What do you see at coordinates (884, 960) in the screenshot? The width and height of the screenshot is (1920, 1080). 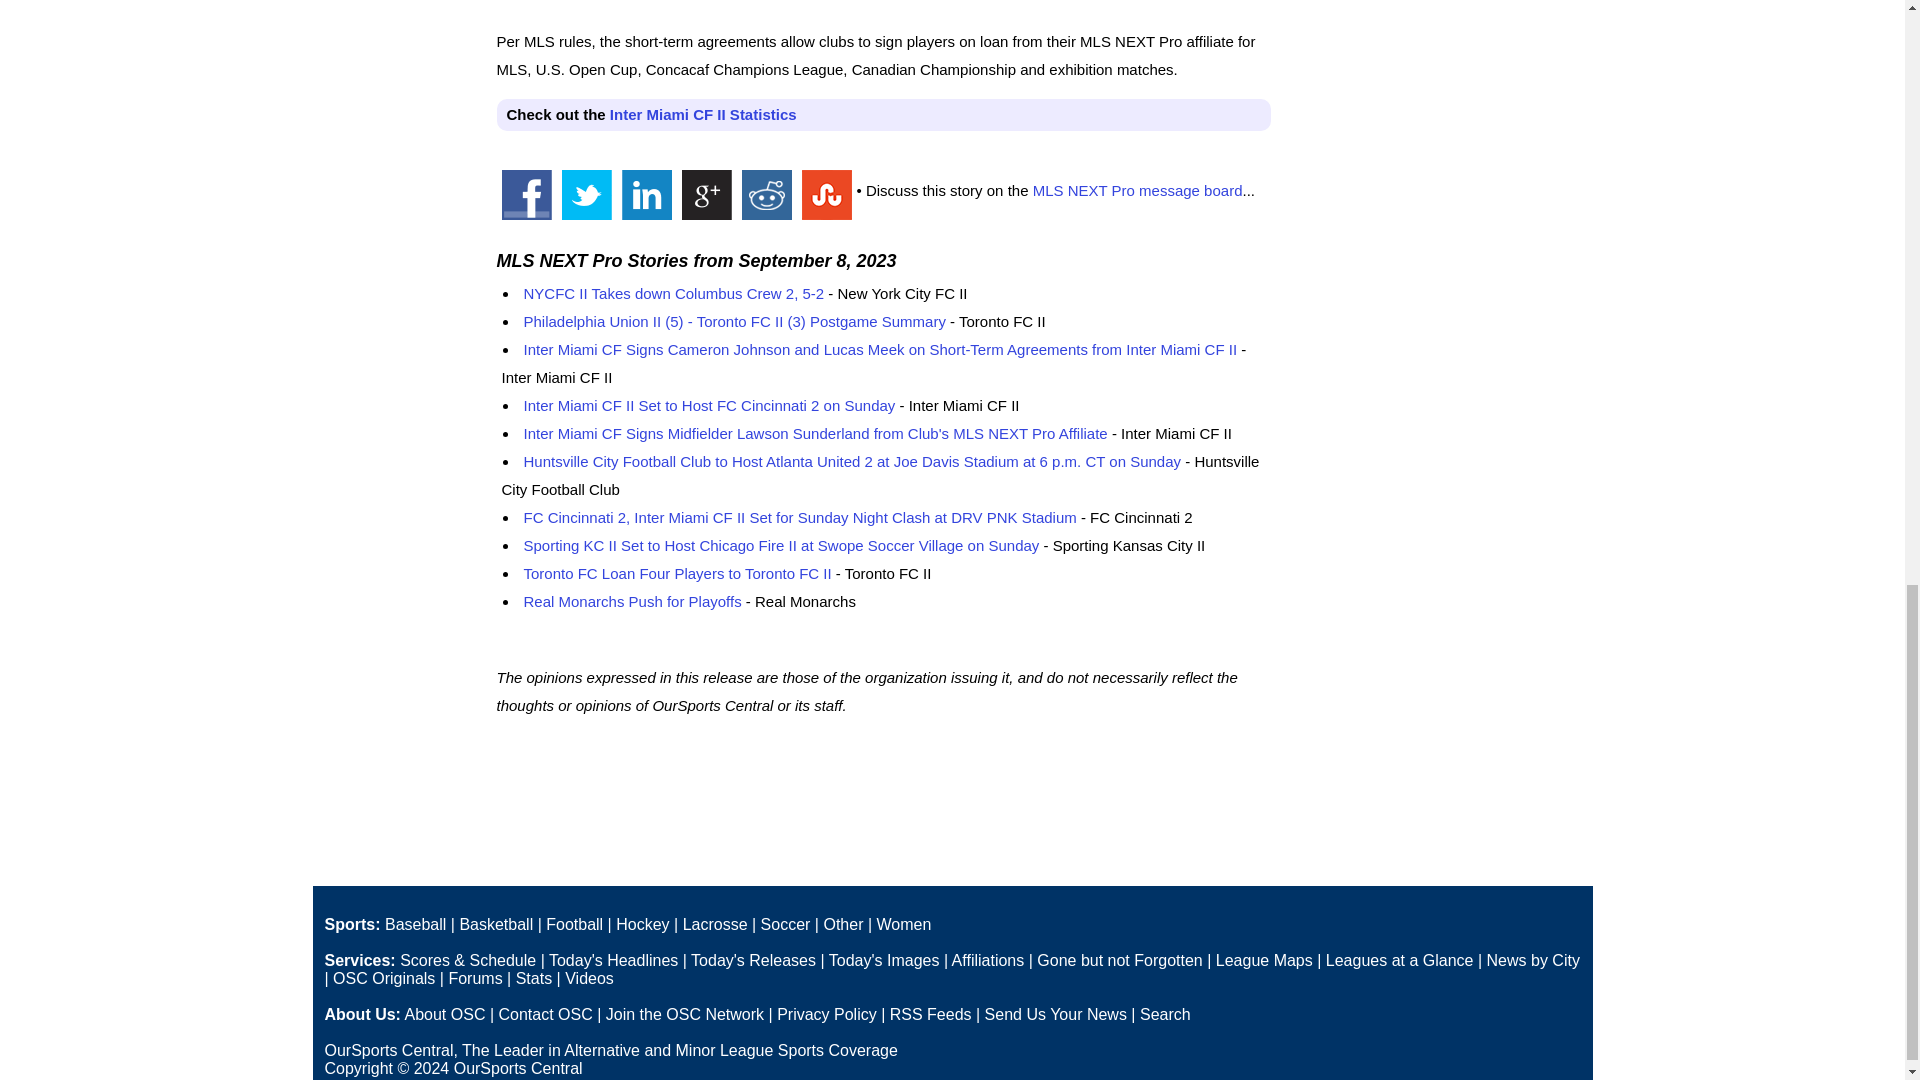 I see `Today's Images` at bounding box center [884, 960].